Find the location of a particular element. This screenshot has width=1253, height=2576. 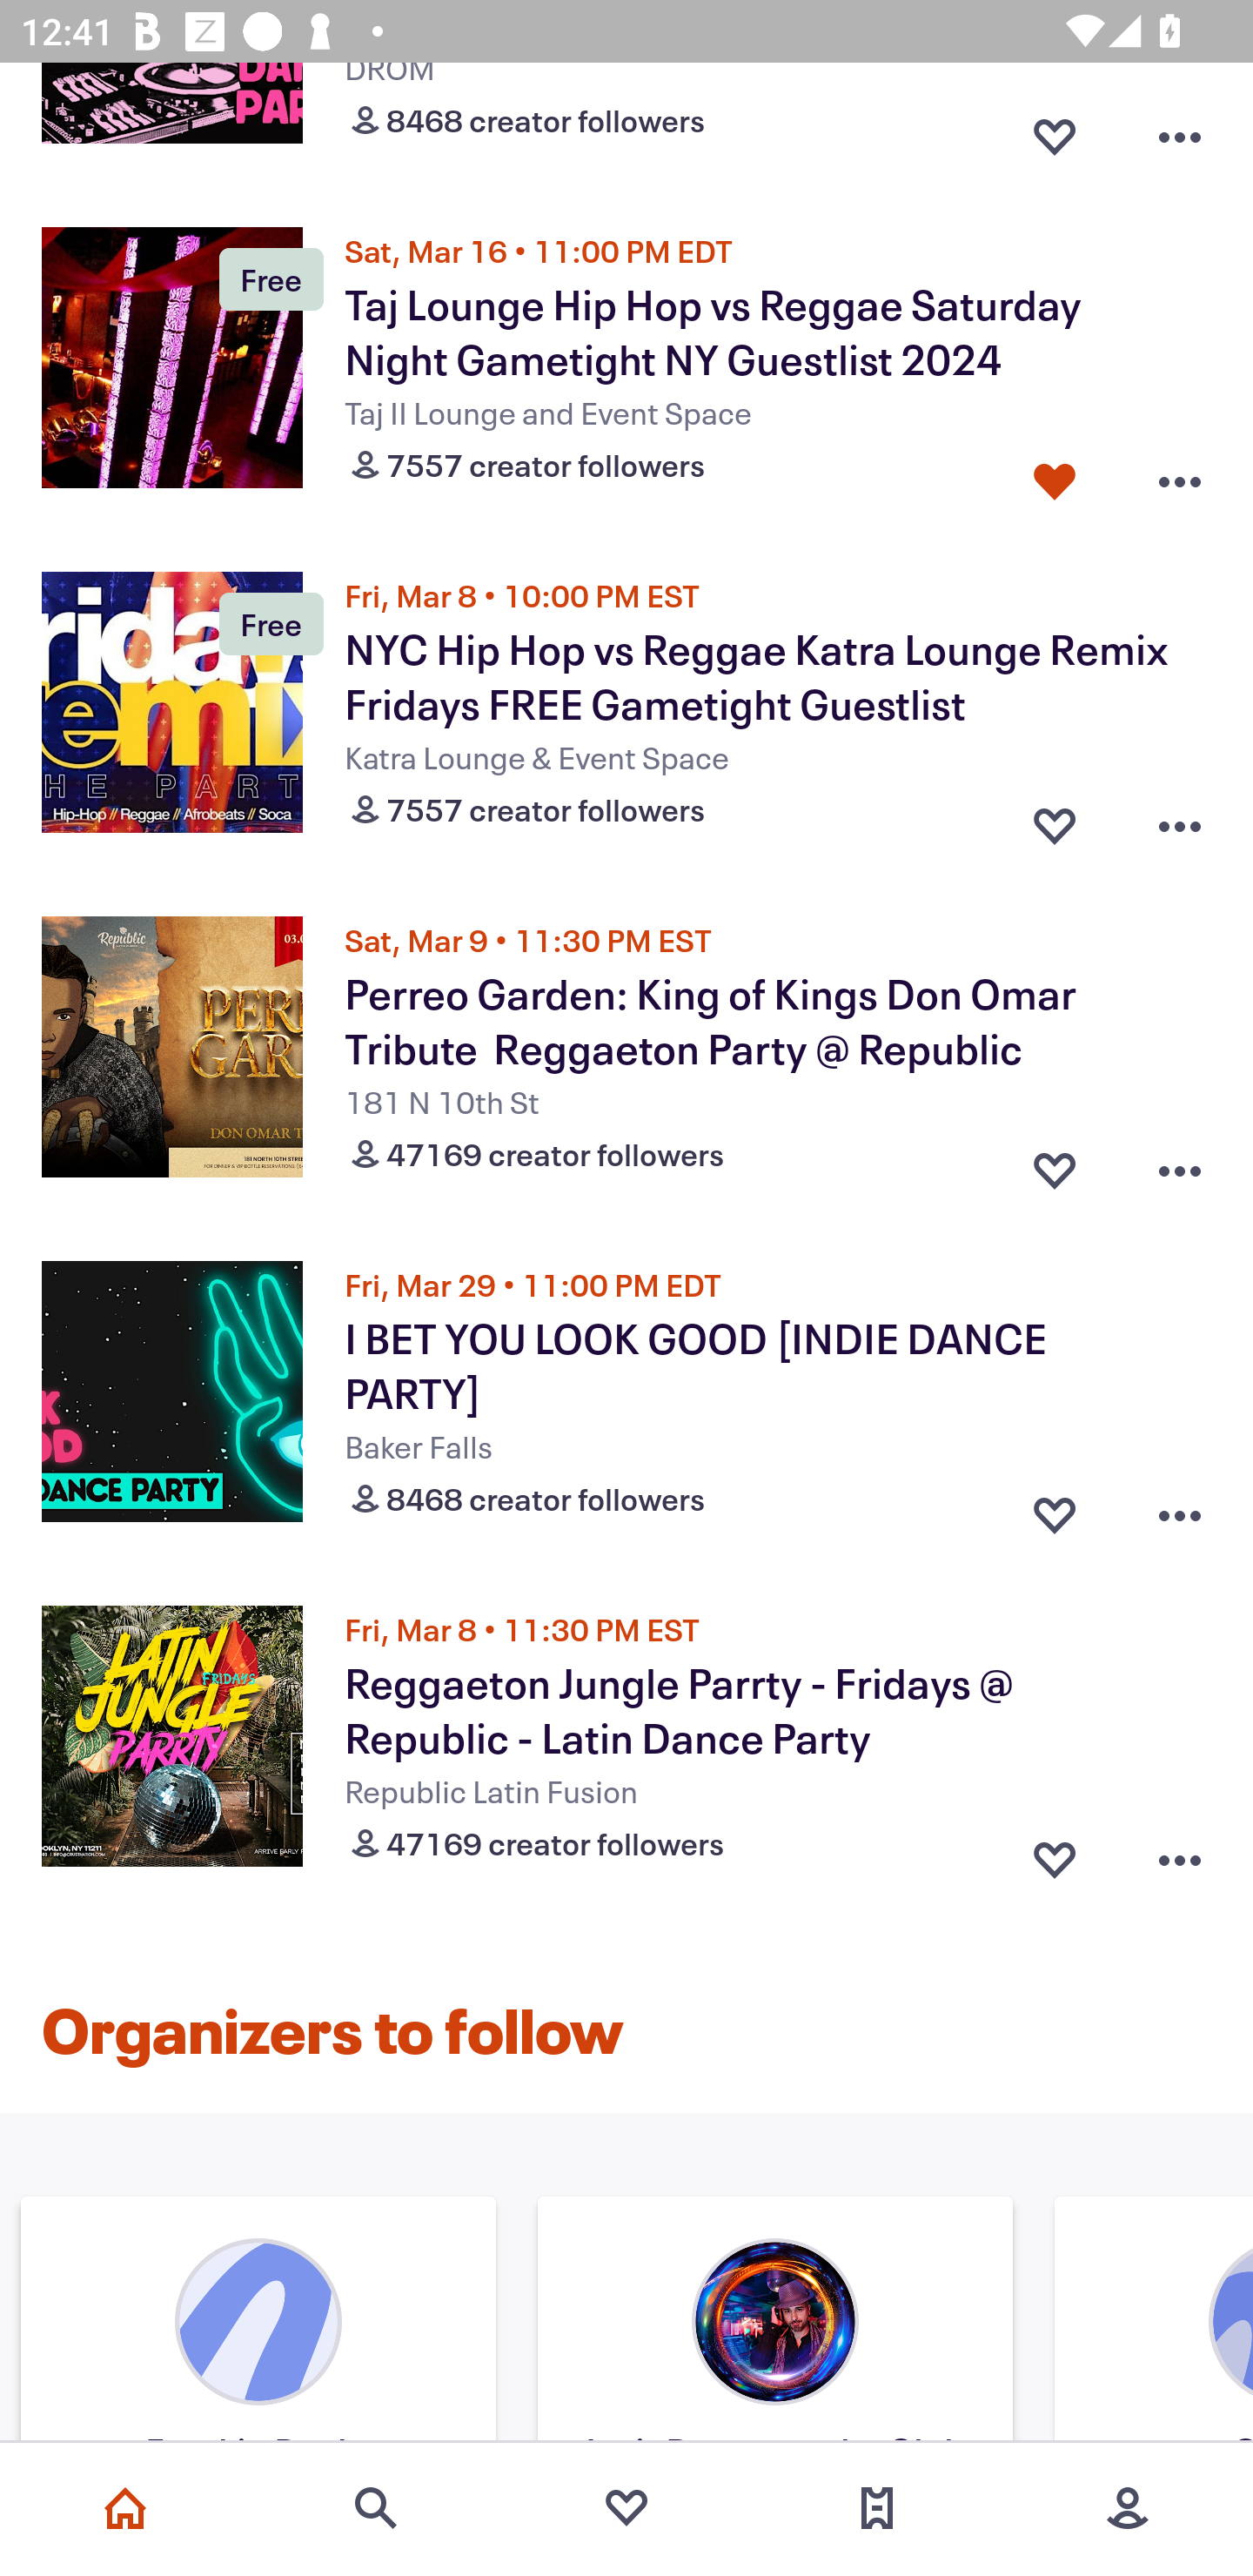

Favorite button is located at coordinates (1055, 1507).